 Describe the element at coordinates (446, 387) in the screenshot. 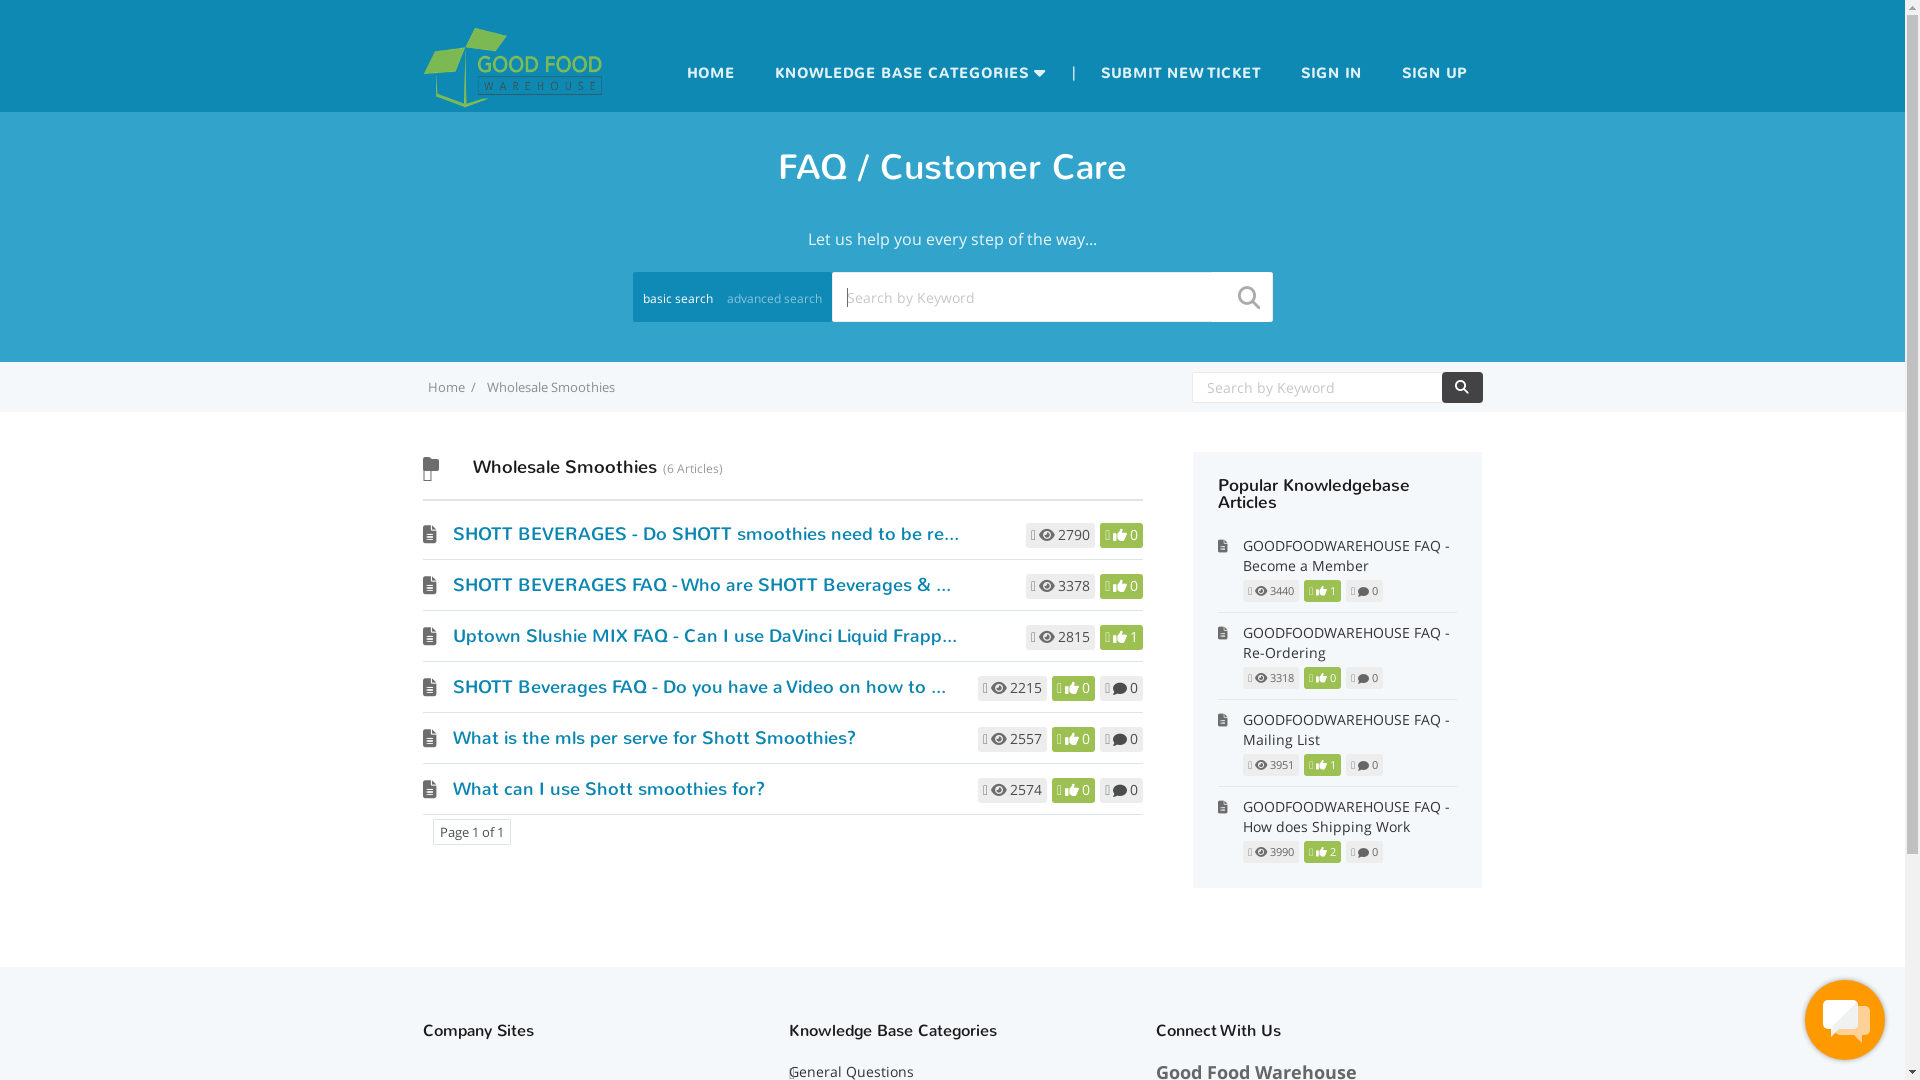

I see `Home` at that location.